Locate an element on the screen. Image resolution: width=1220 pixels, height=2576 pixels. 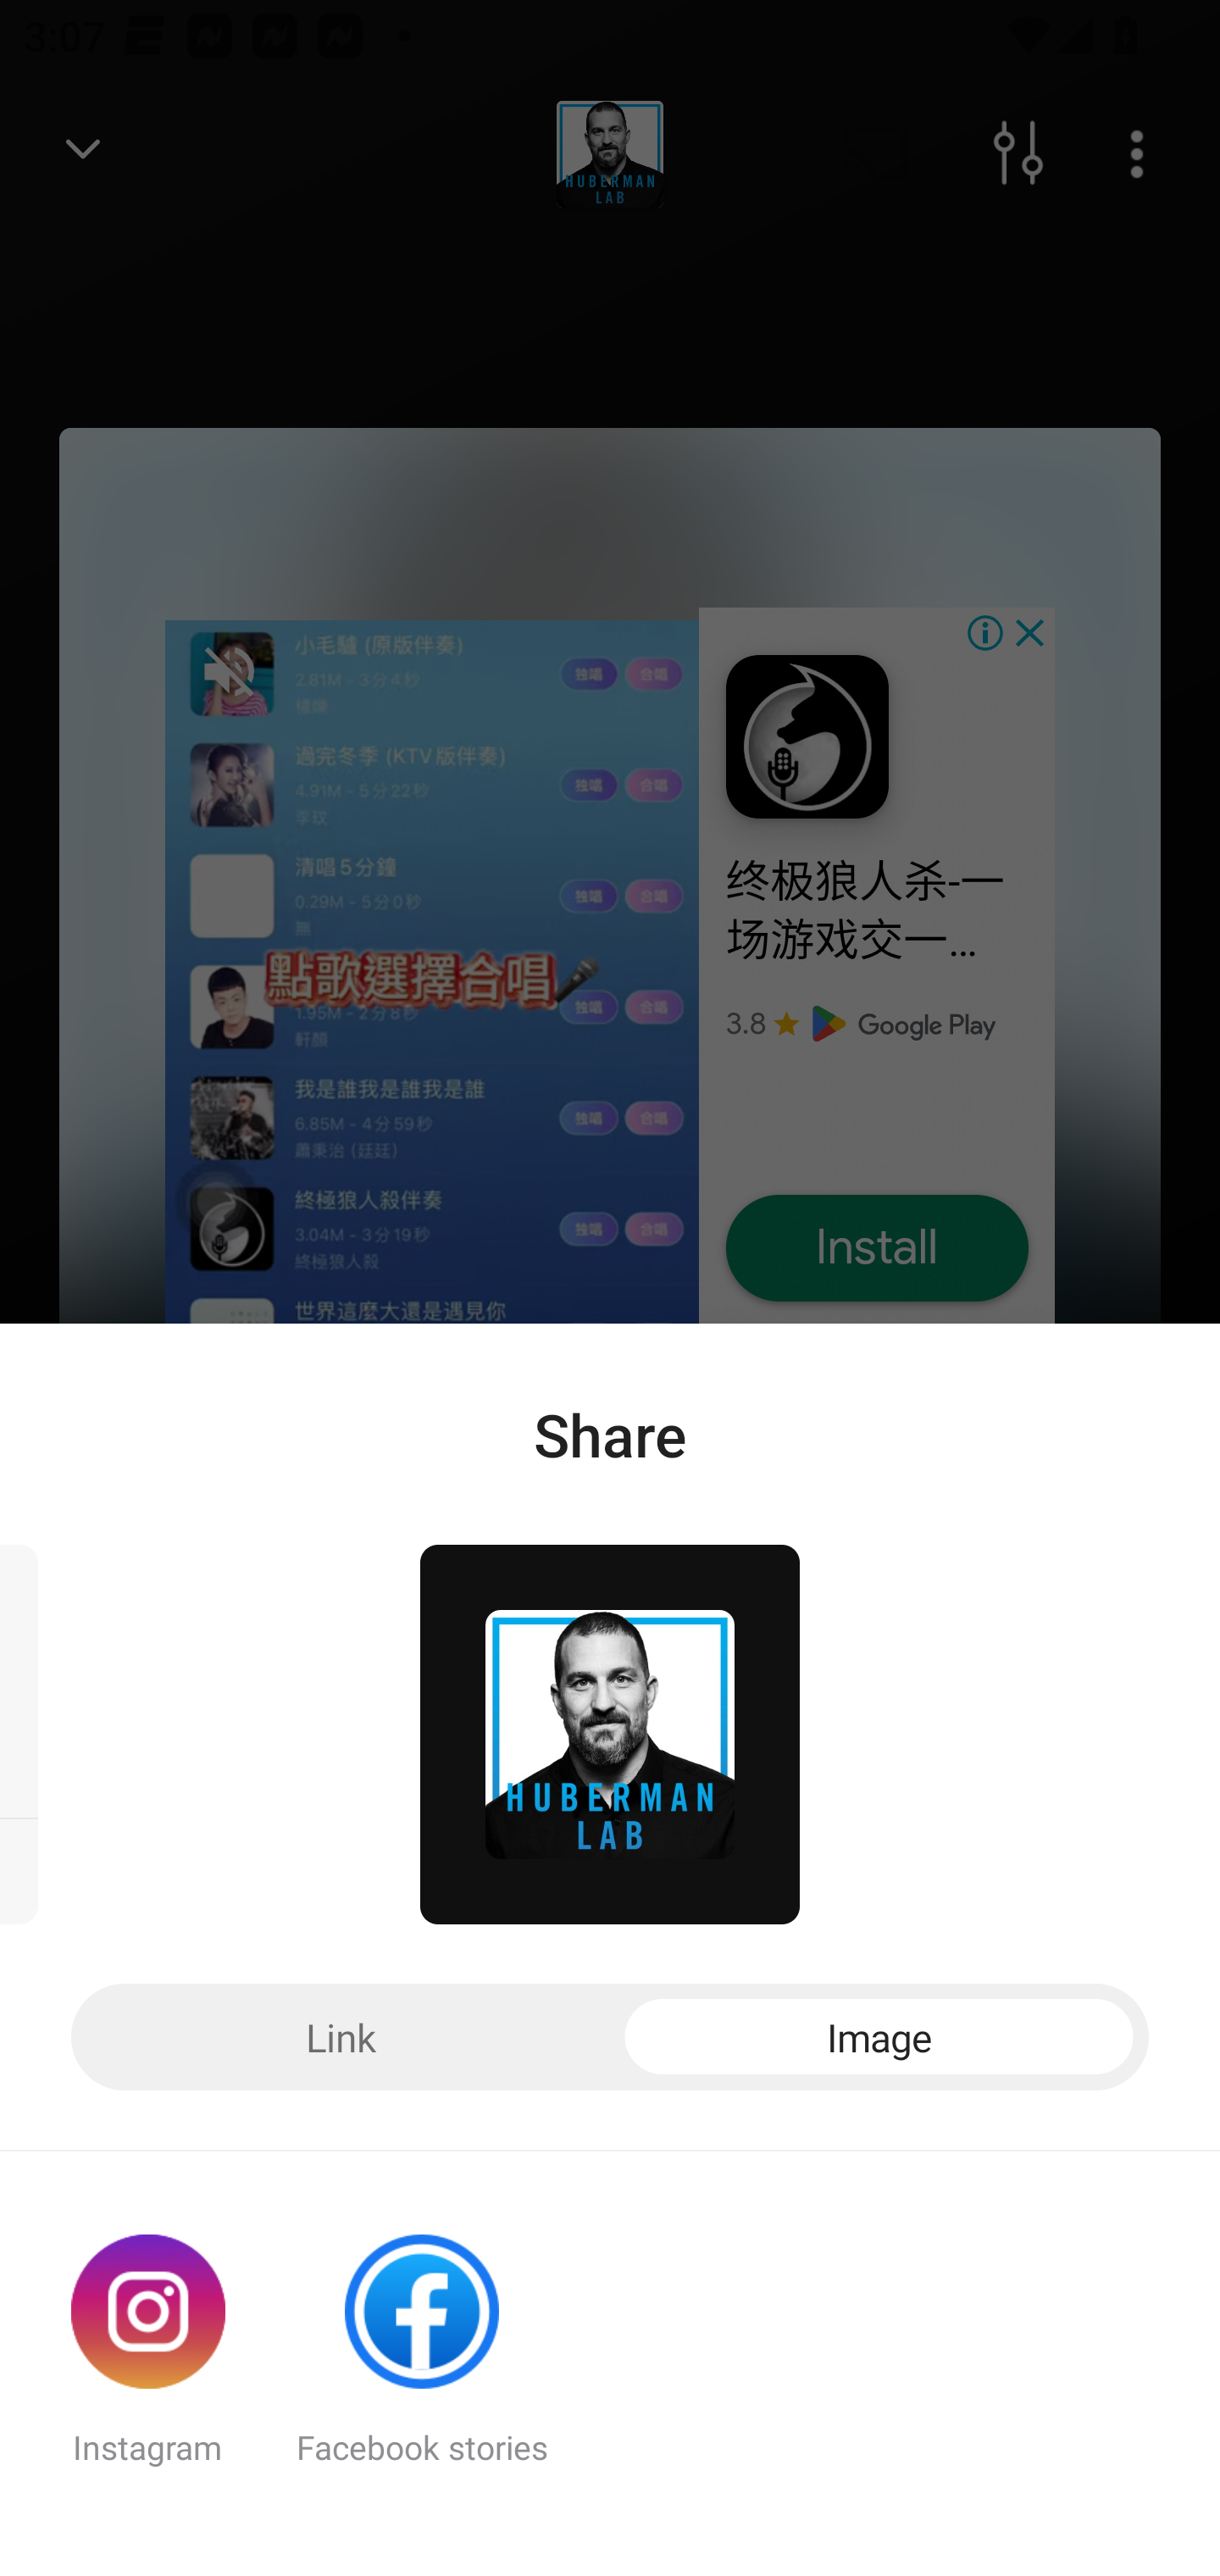
Facebook stories is located at coordinates (422, 2363).